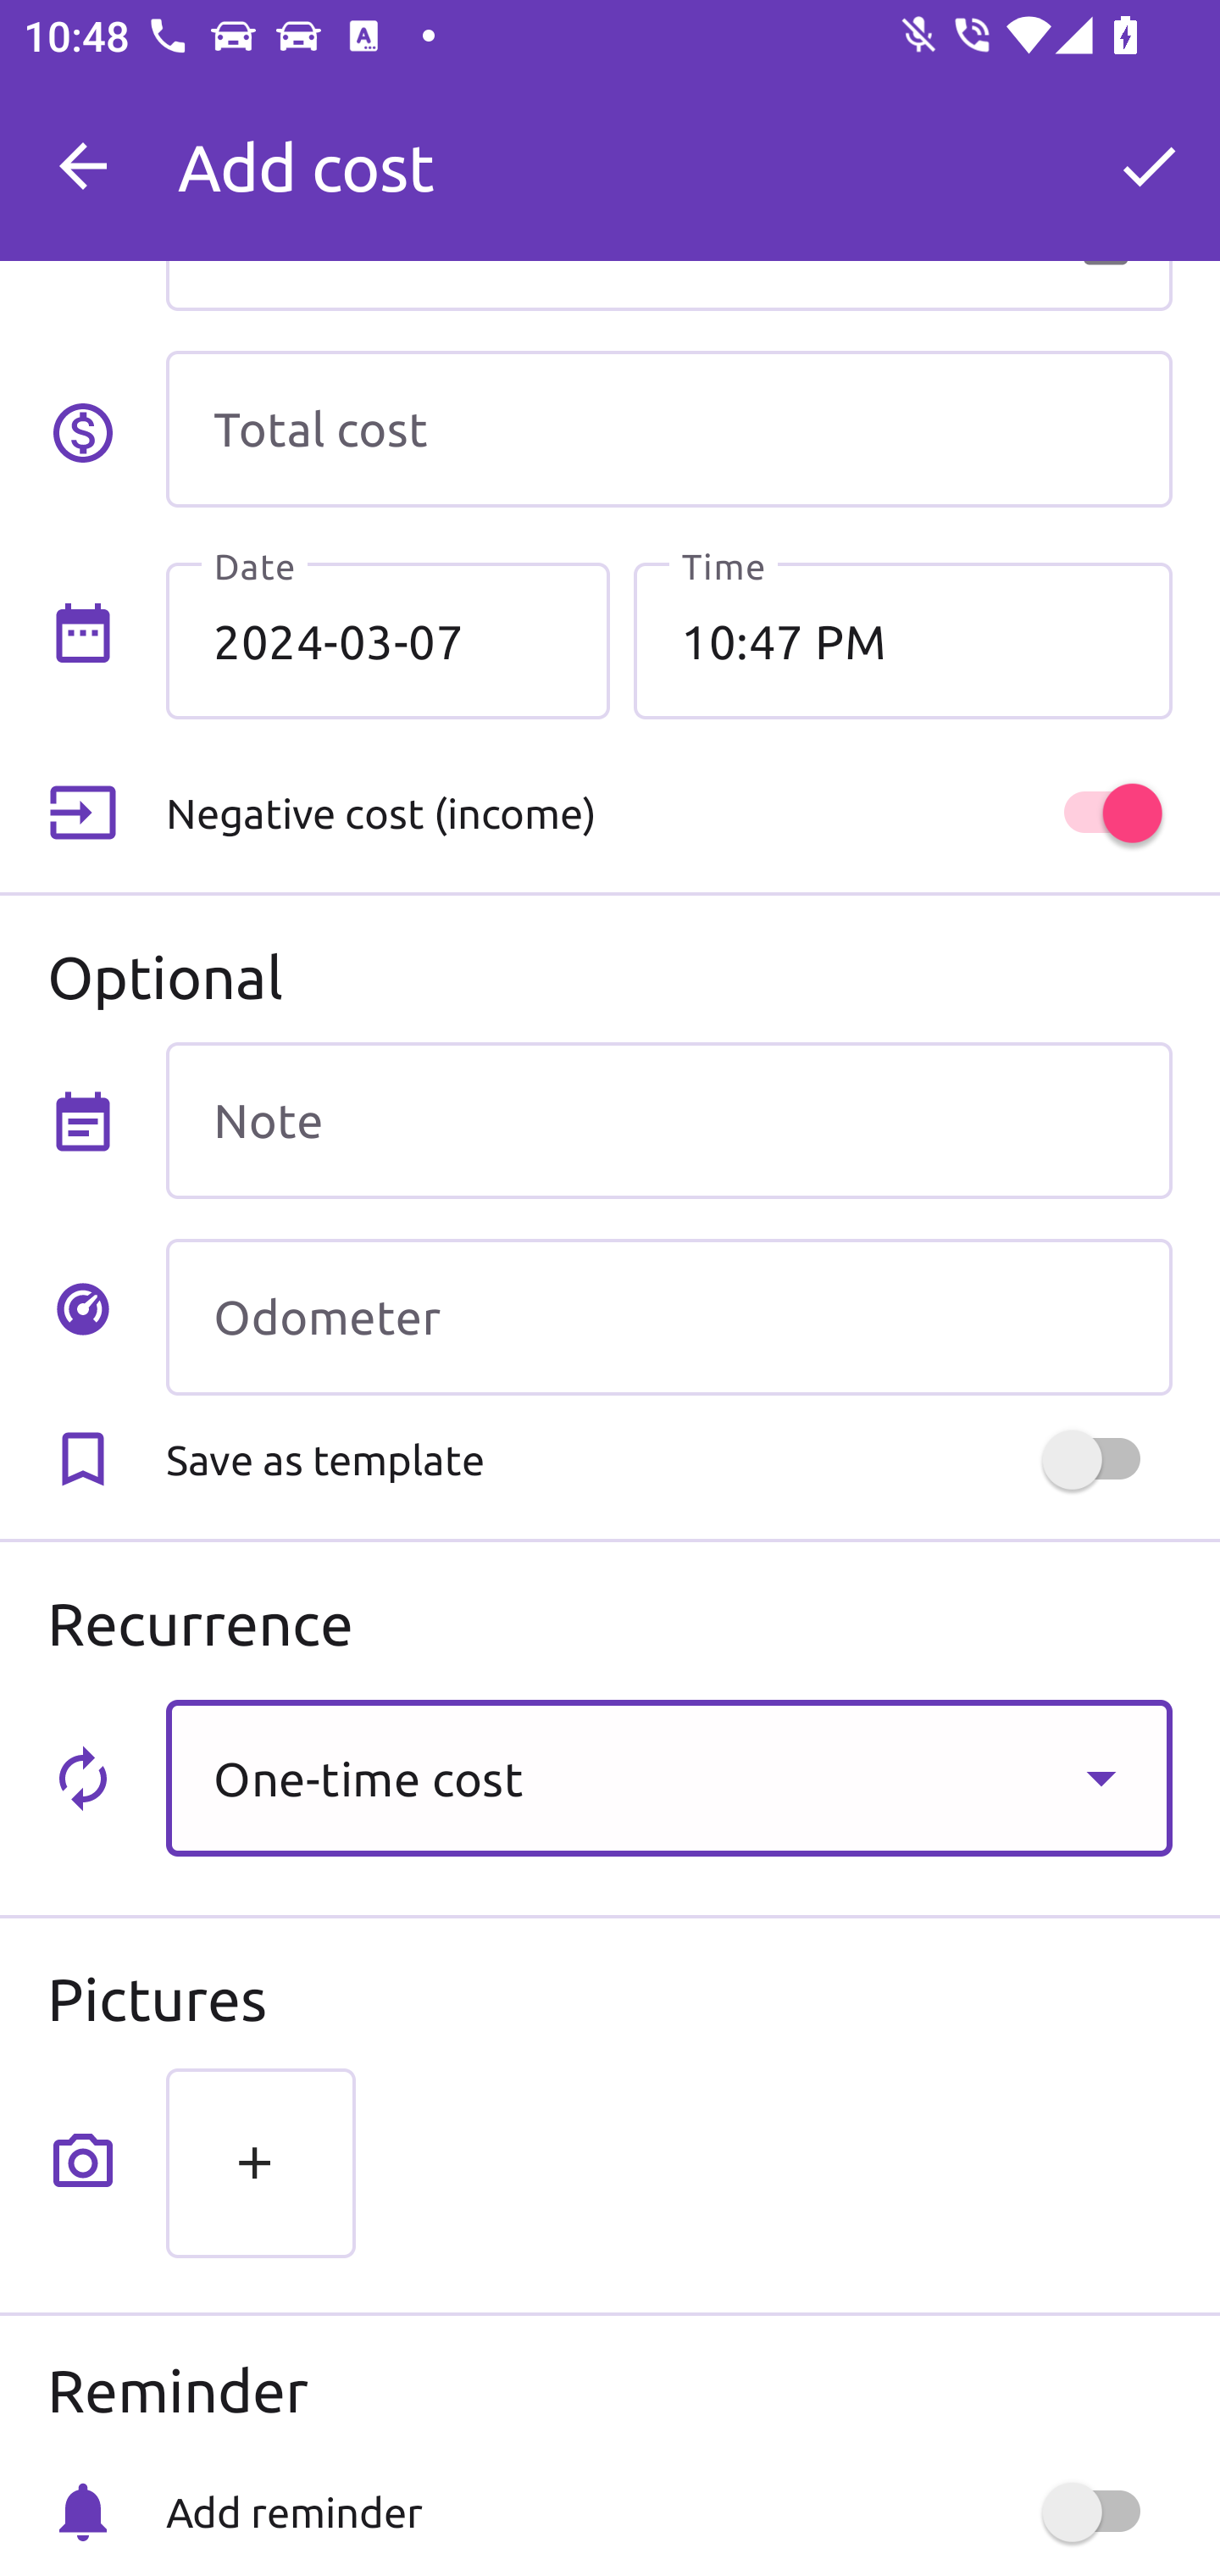 The height and width of the screenshot is (2576, 1220). What do you see at coordinates (668, 1459) in the screenshot?
I see `Save as template` at bounding box center [668, 1459].